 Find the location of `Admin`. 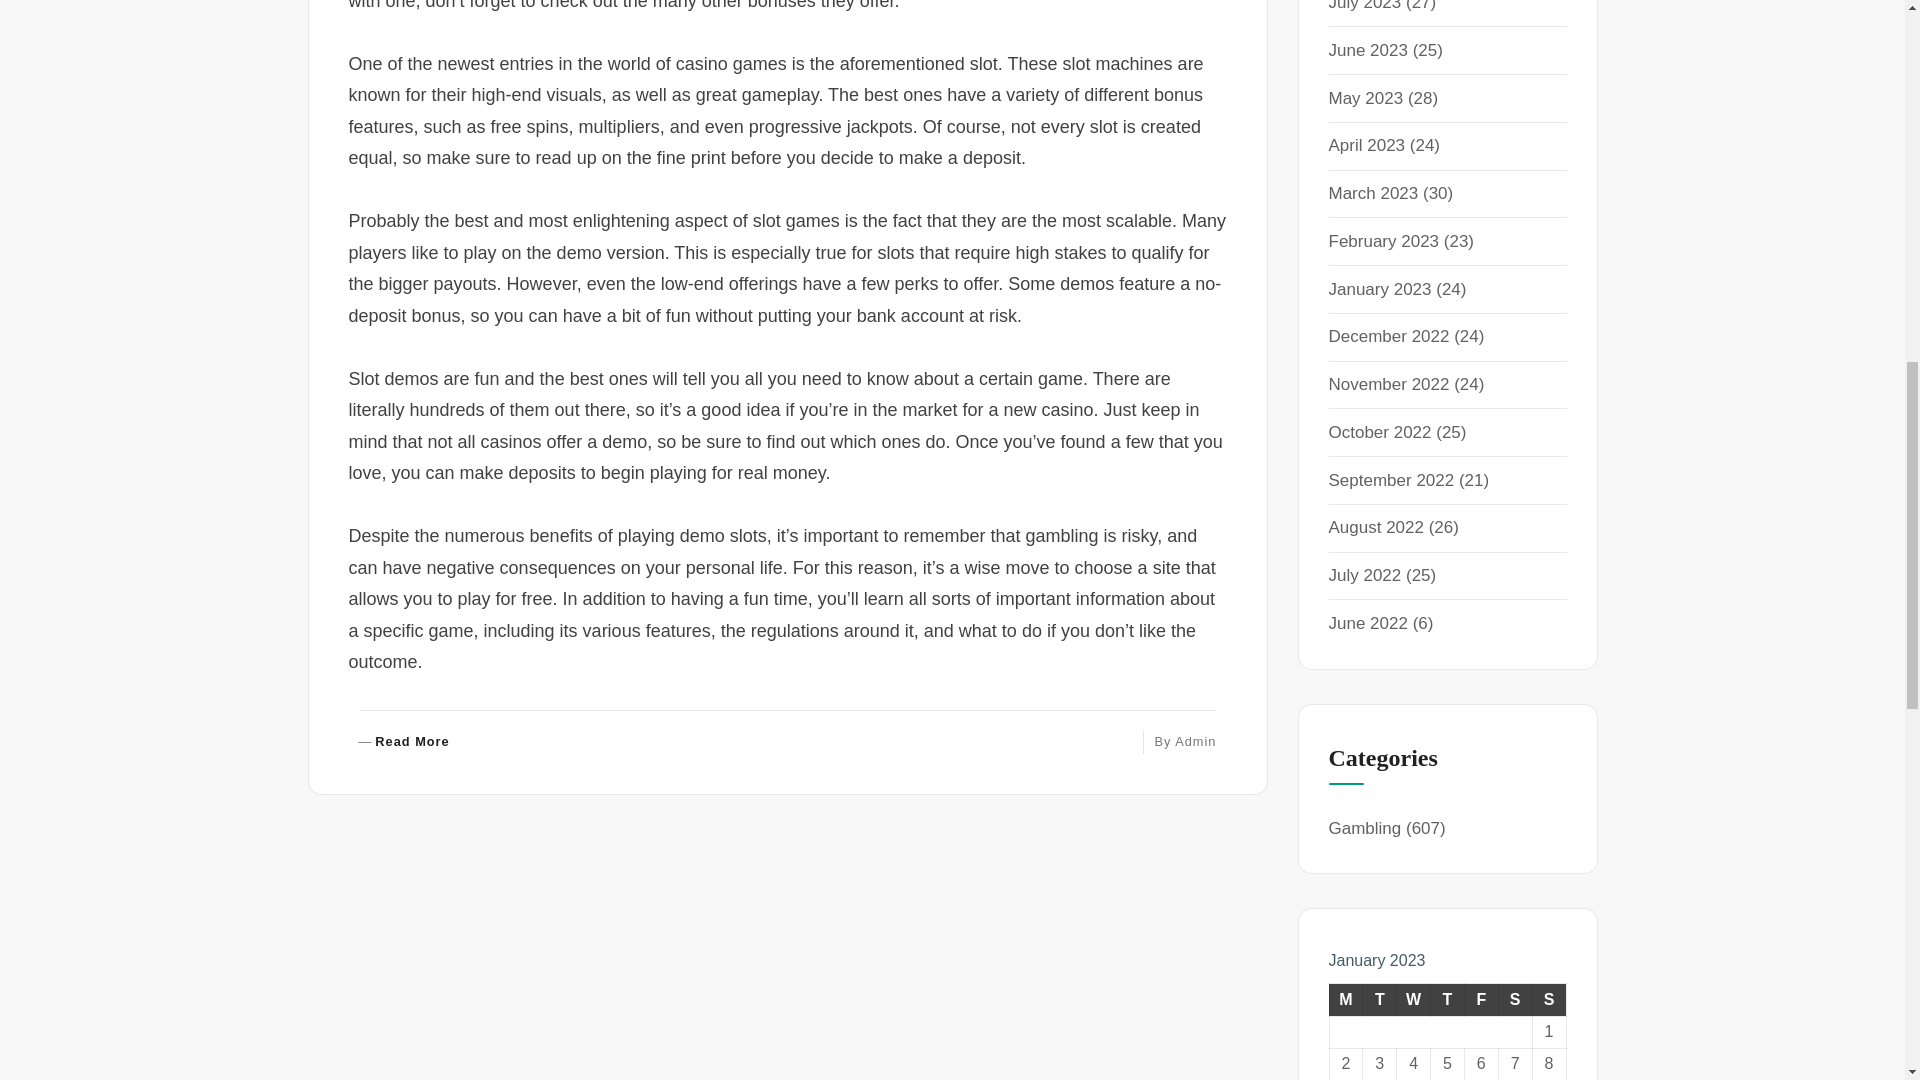

Admin is located at coordinates (1195, 742).